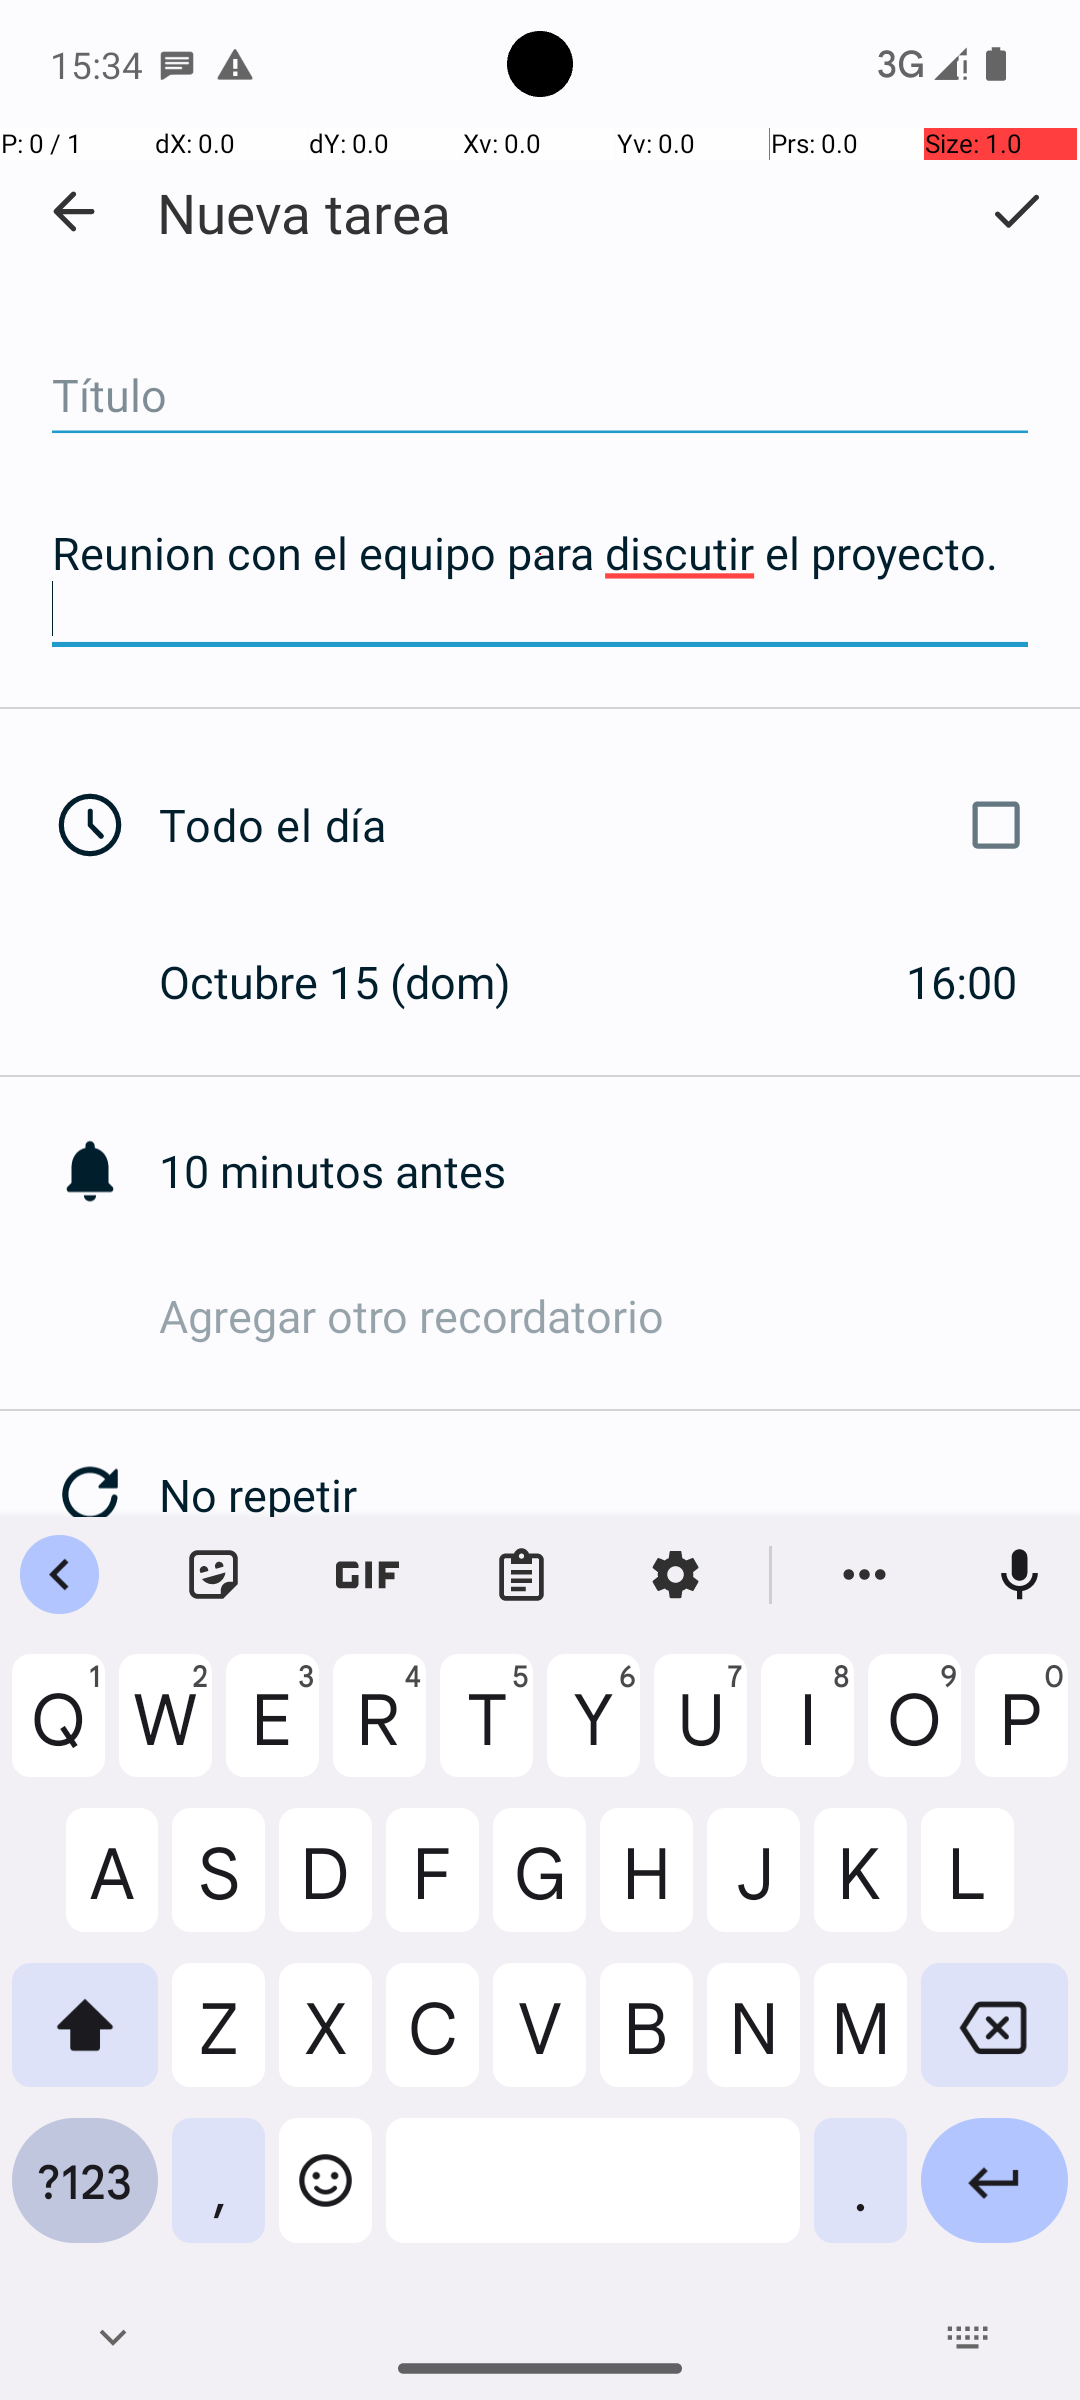 This screenshot has height=2400, width=1080. I want to click on Octubre 15 (dom), so click(356, 981).